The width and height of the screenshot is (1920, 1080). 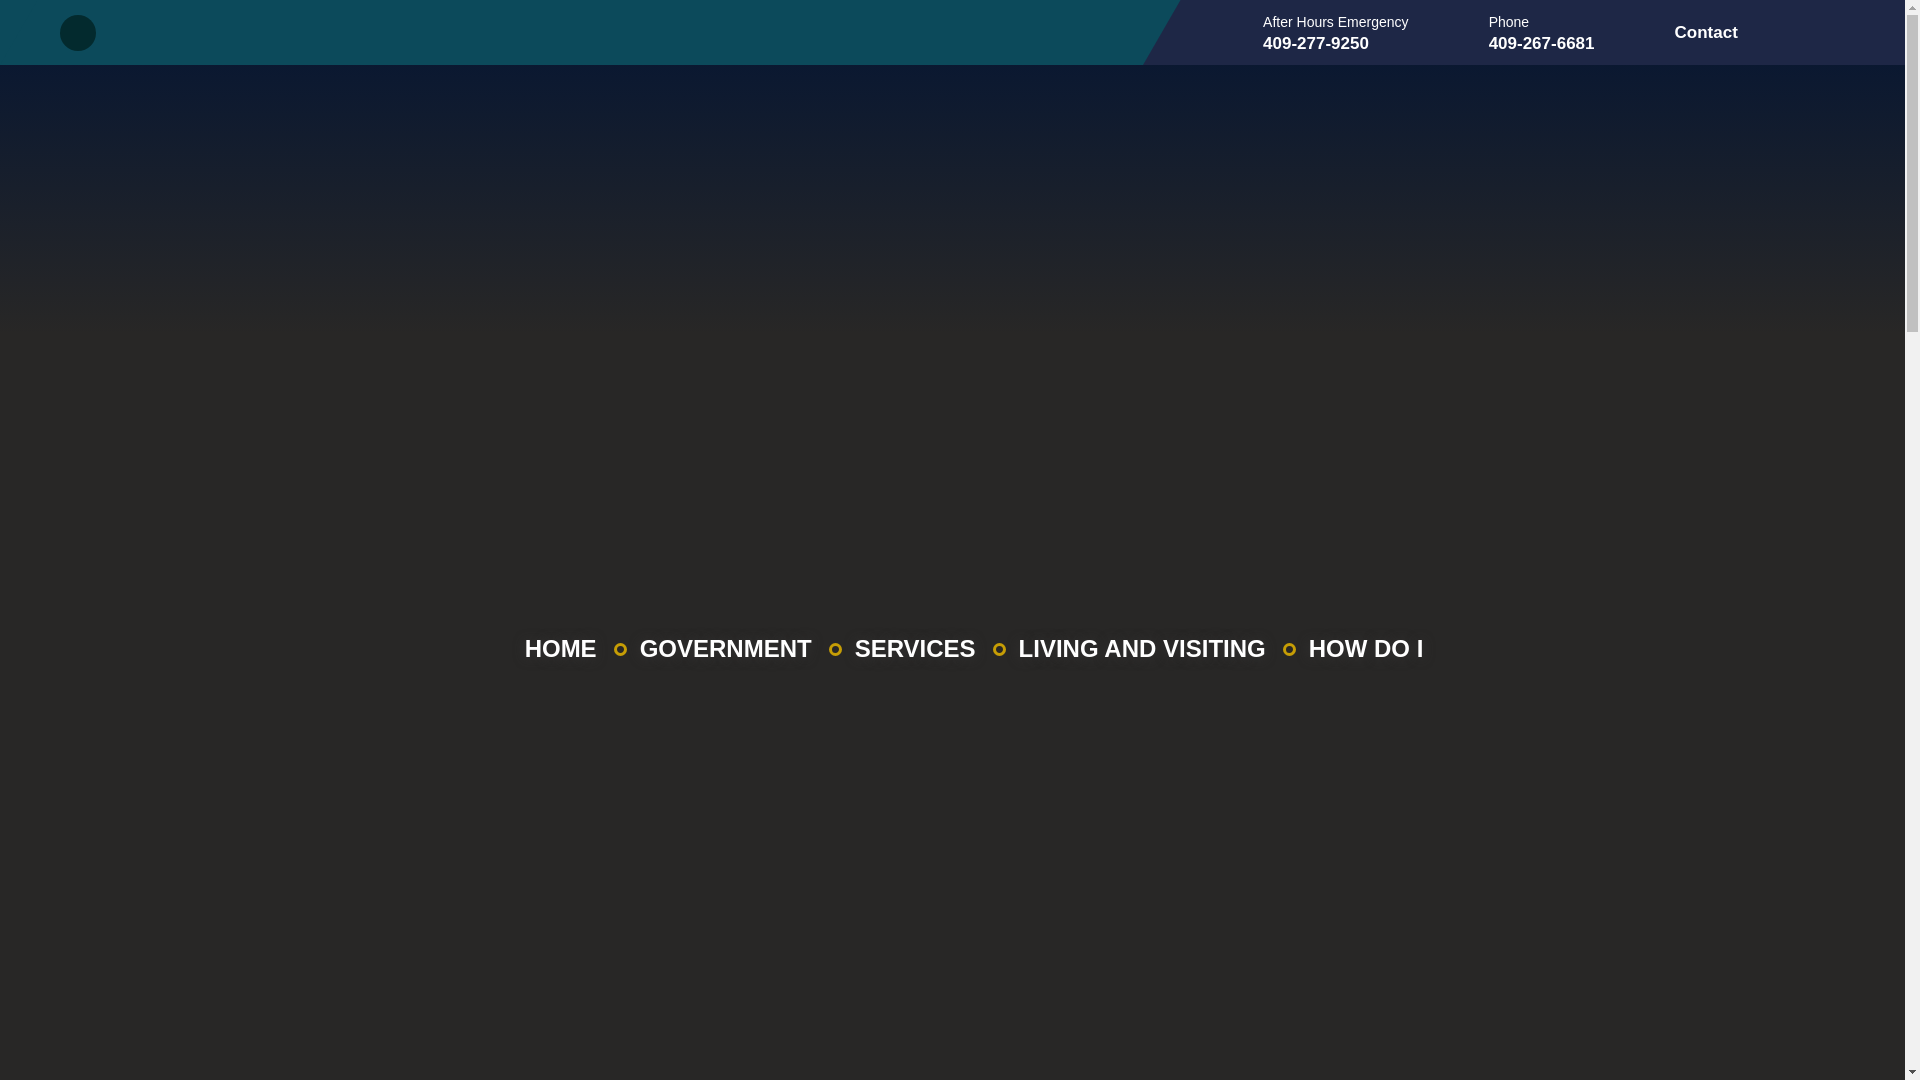 What do you see at coordinates (914, 649) in the screenshot?
I see `Services` at bounding box center [914, 649].